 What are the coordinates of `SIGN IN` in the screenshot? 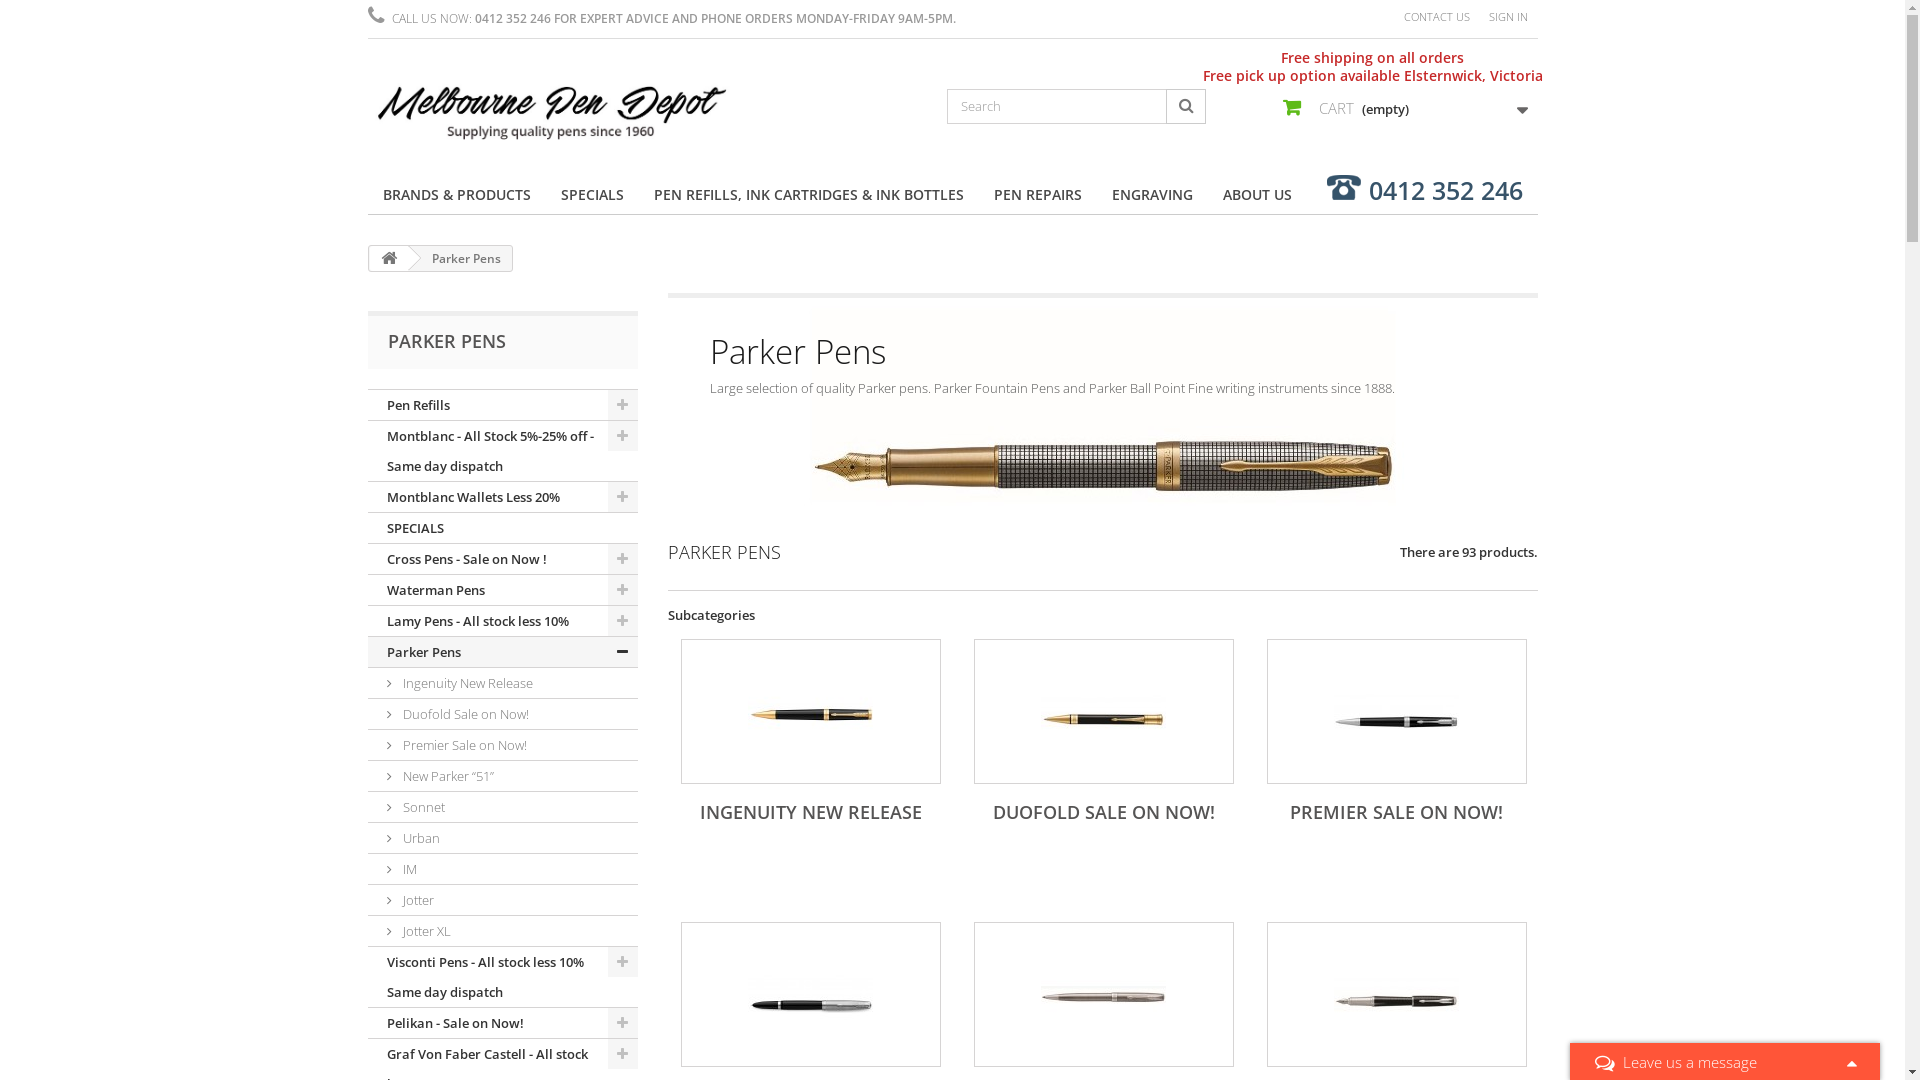 It's located at (1508, 18).